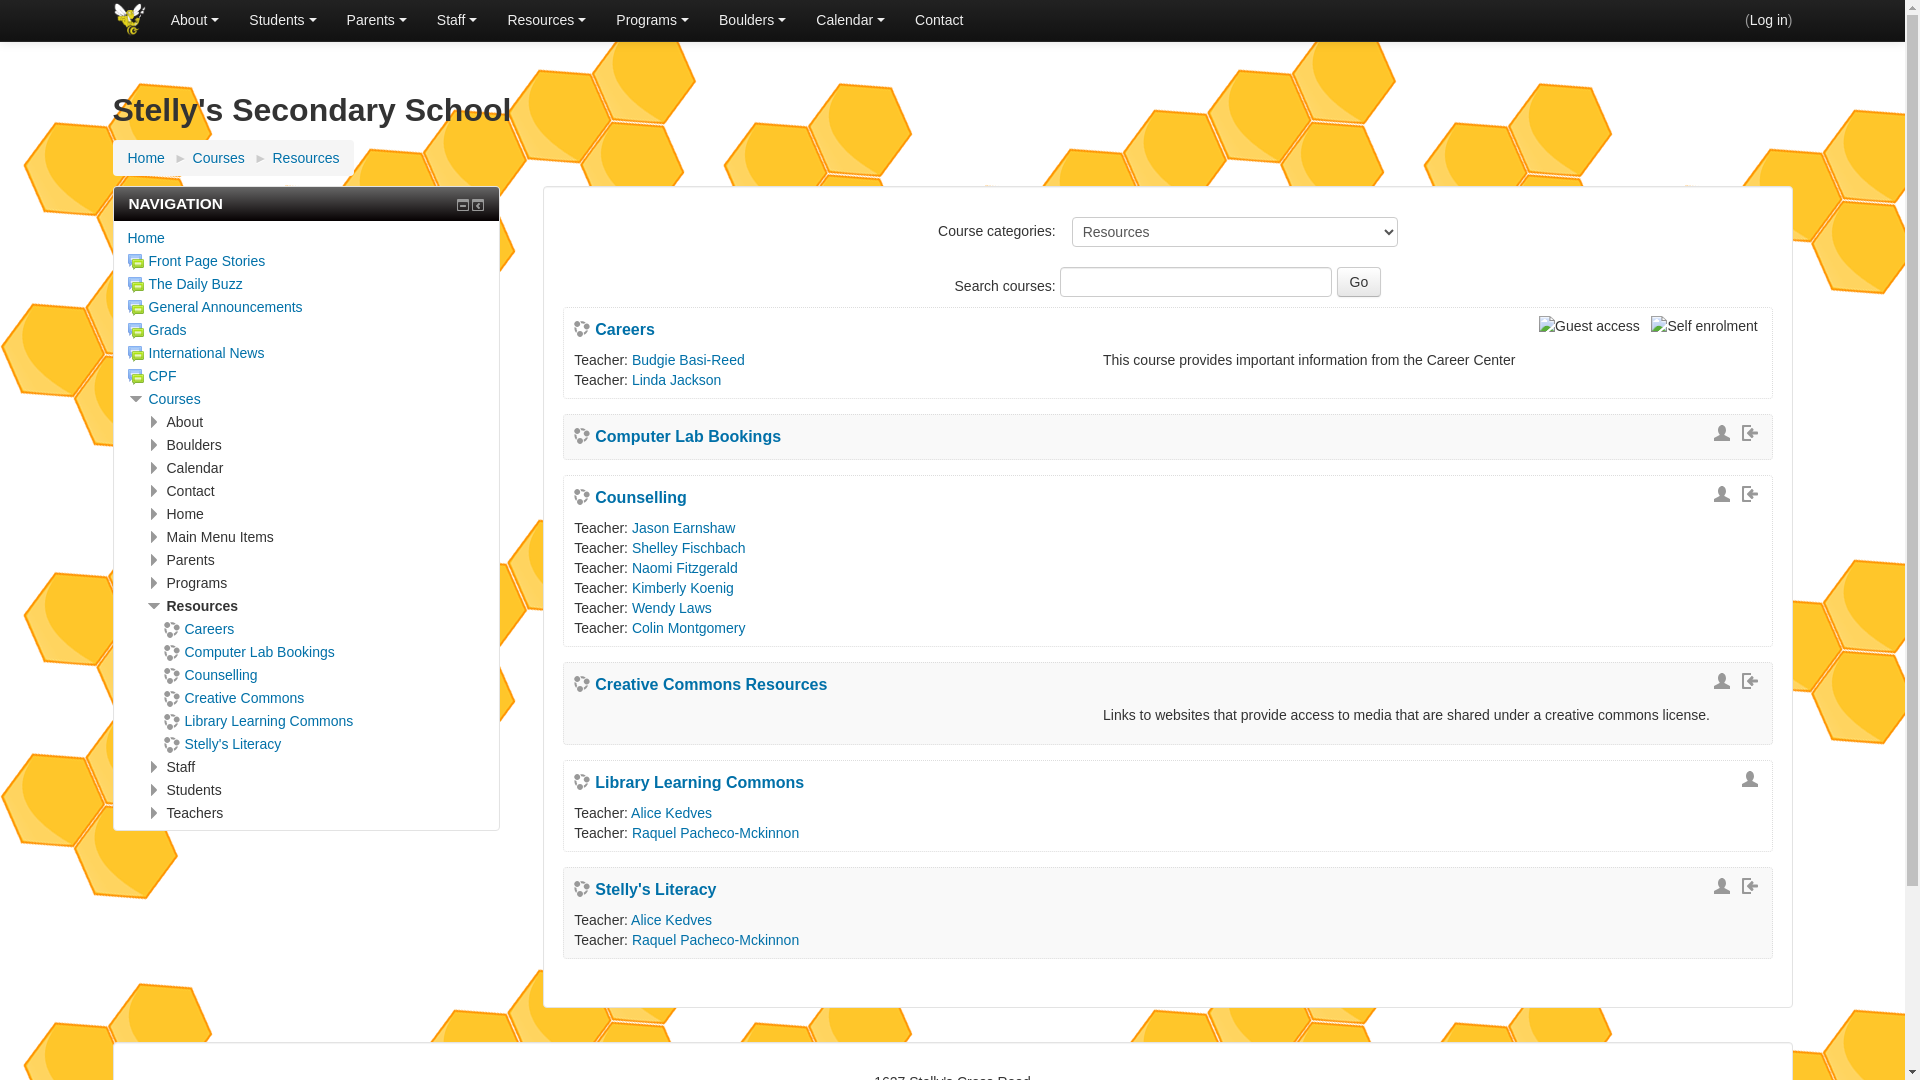 This screenshot has height=1080, width=1920. Describe the element at coordinates (850, 20) in the screenshot. I see `Calendar` at that location.